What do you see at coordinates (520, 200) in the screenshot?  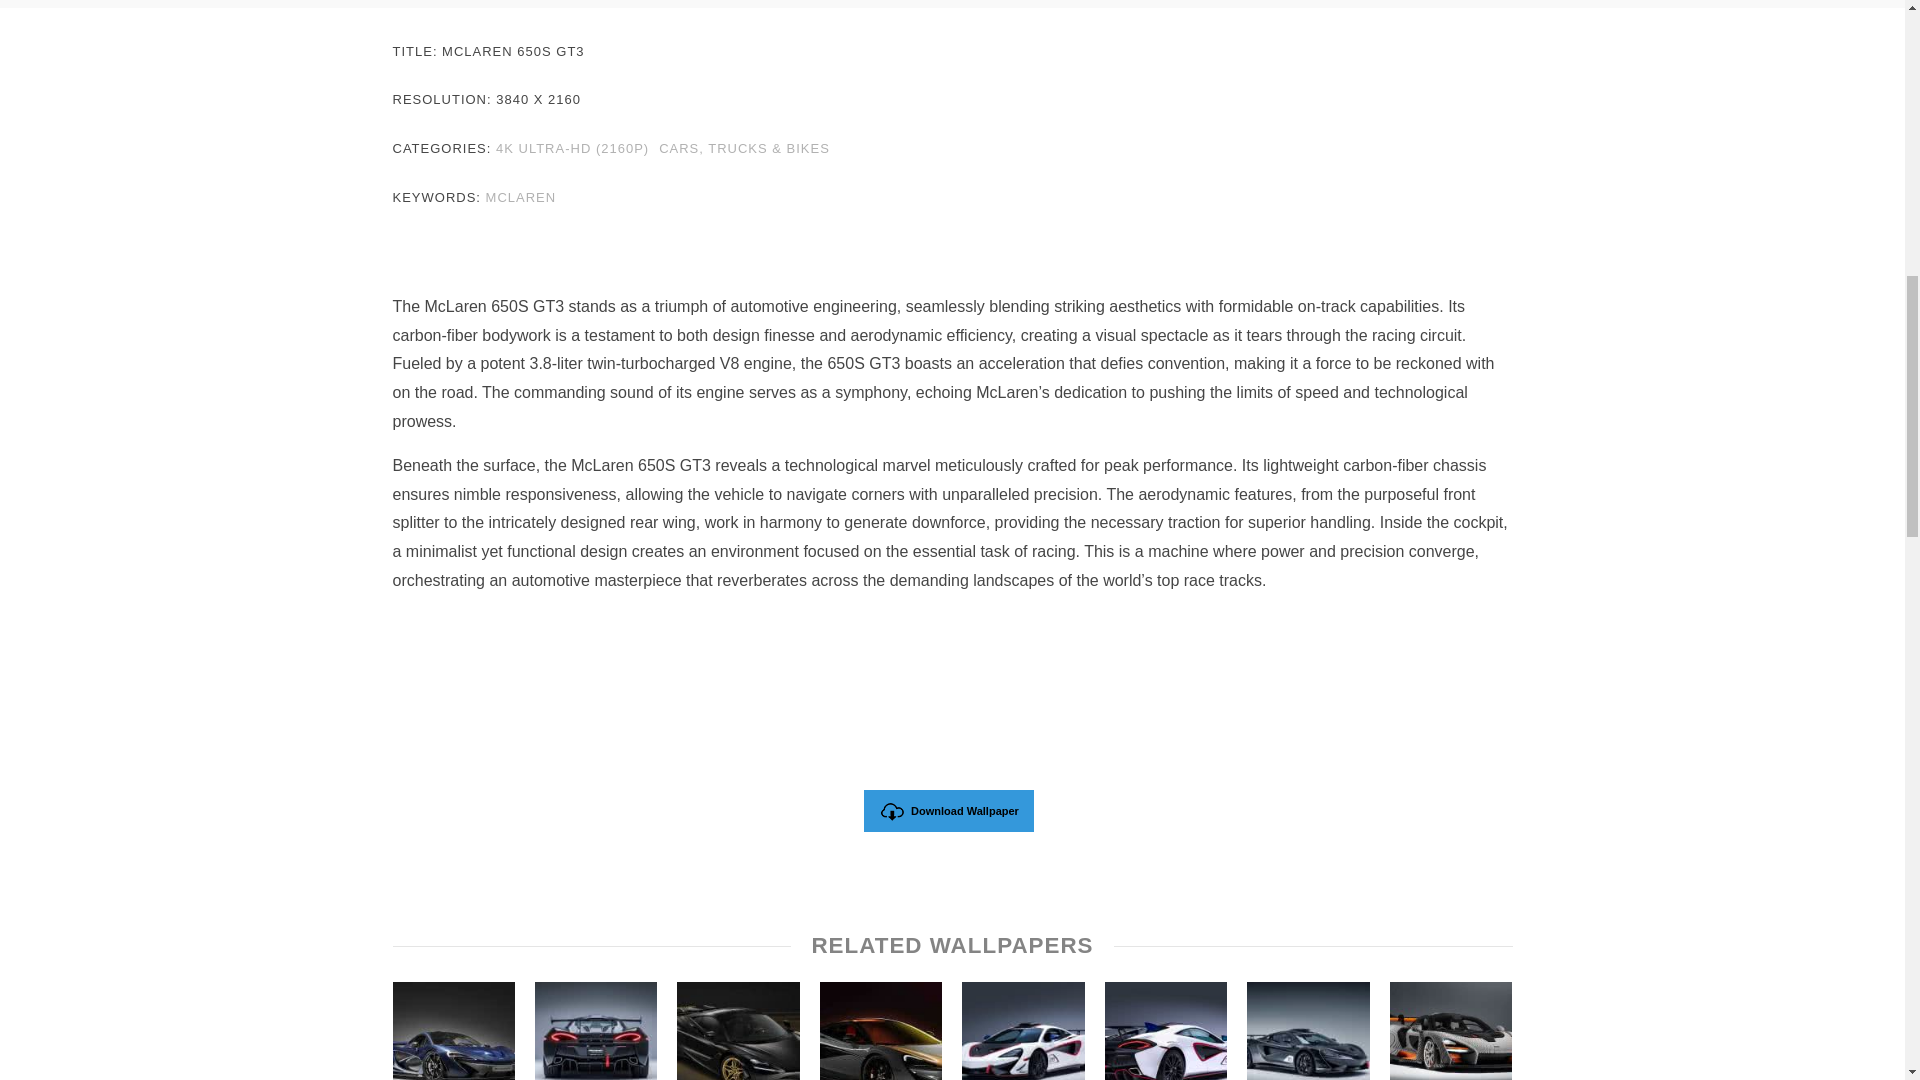 I see `MCLAREN` at bounding box center [520, 200].